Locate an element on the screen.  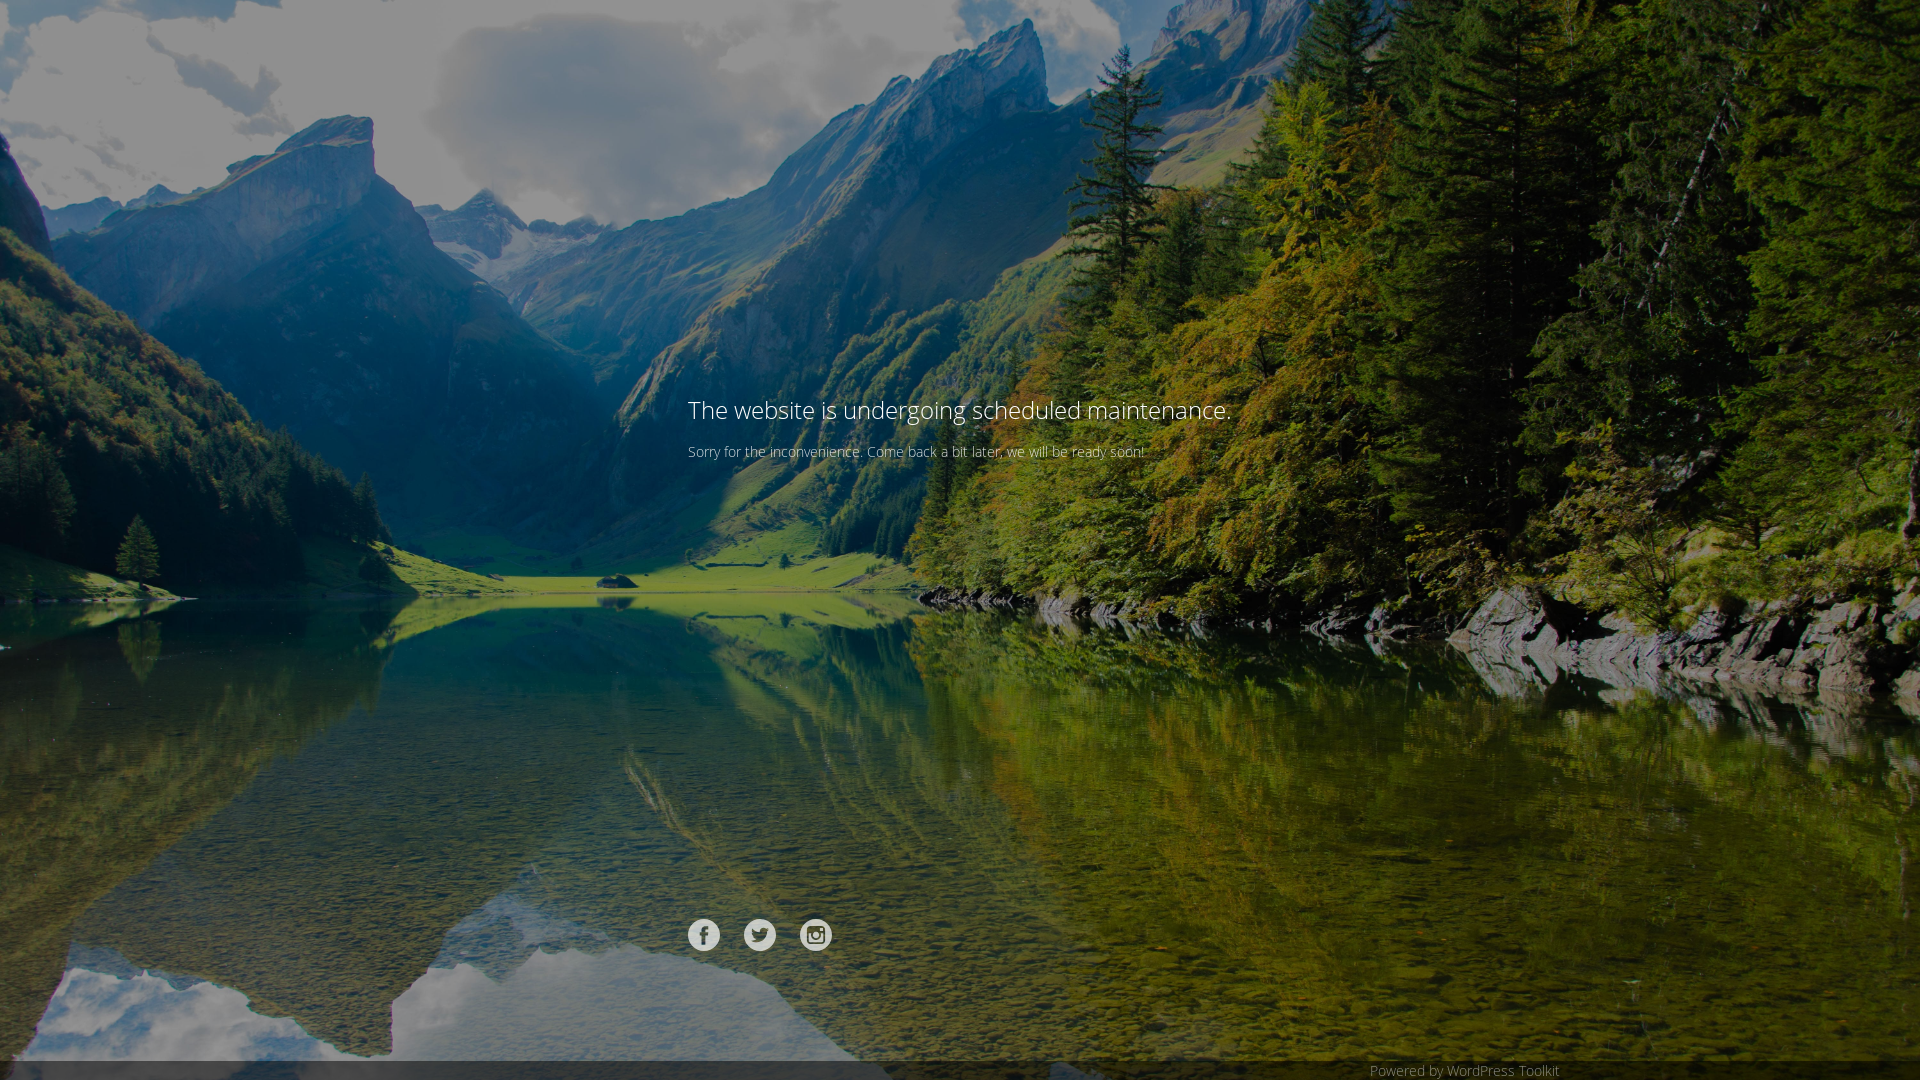
Instagram is located at coordinates (816, 935).